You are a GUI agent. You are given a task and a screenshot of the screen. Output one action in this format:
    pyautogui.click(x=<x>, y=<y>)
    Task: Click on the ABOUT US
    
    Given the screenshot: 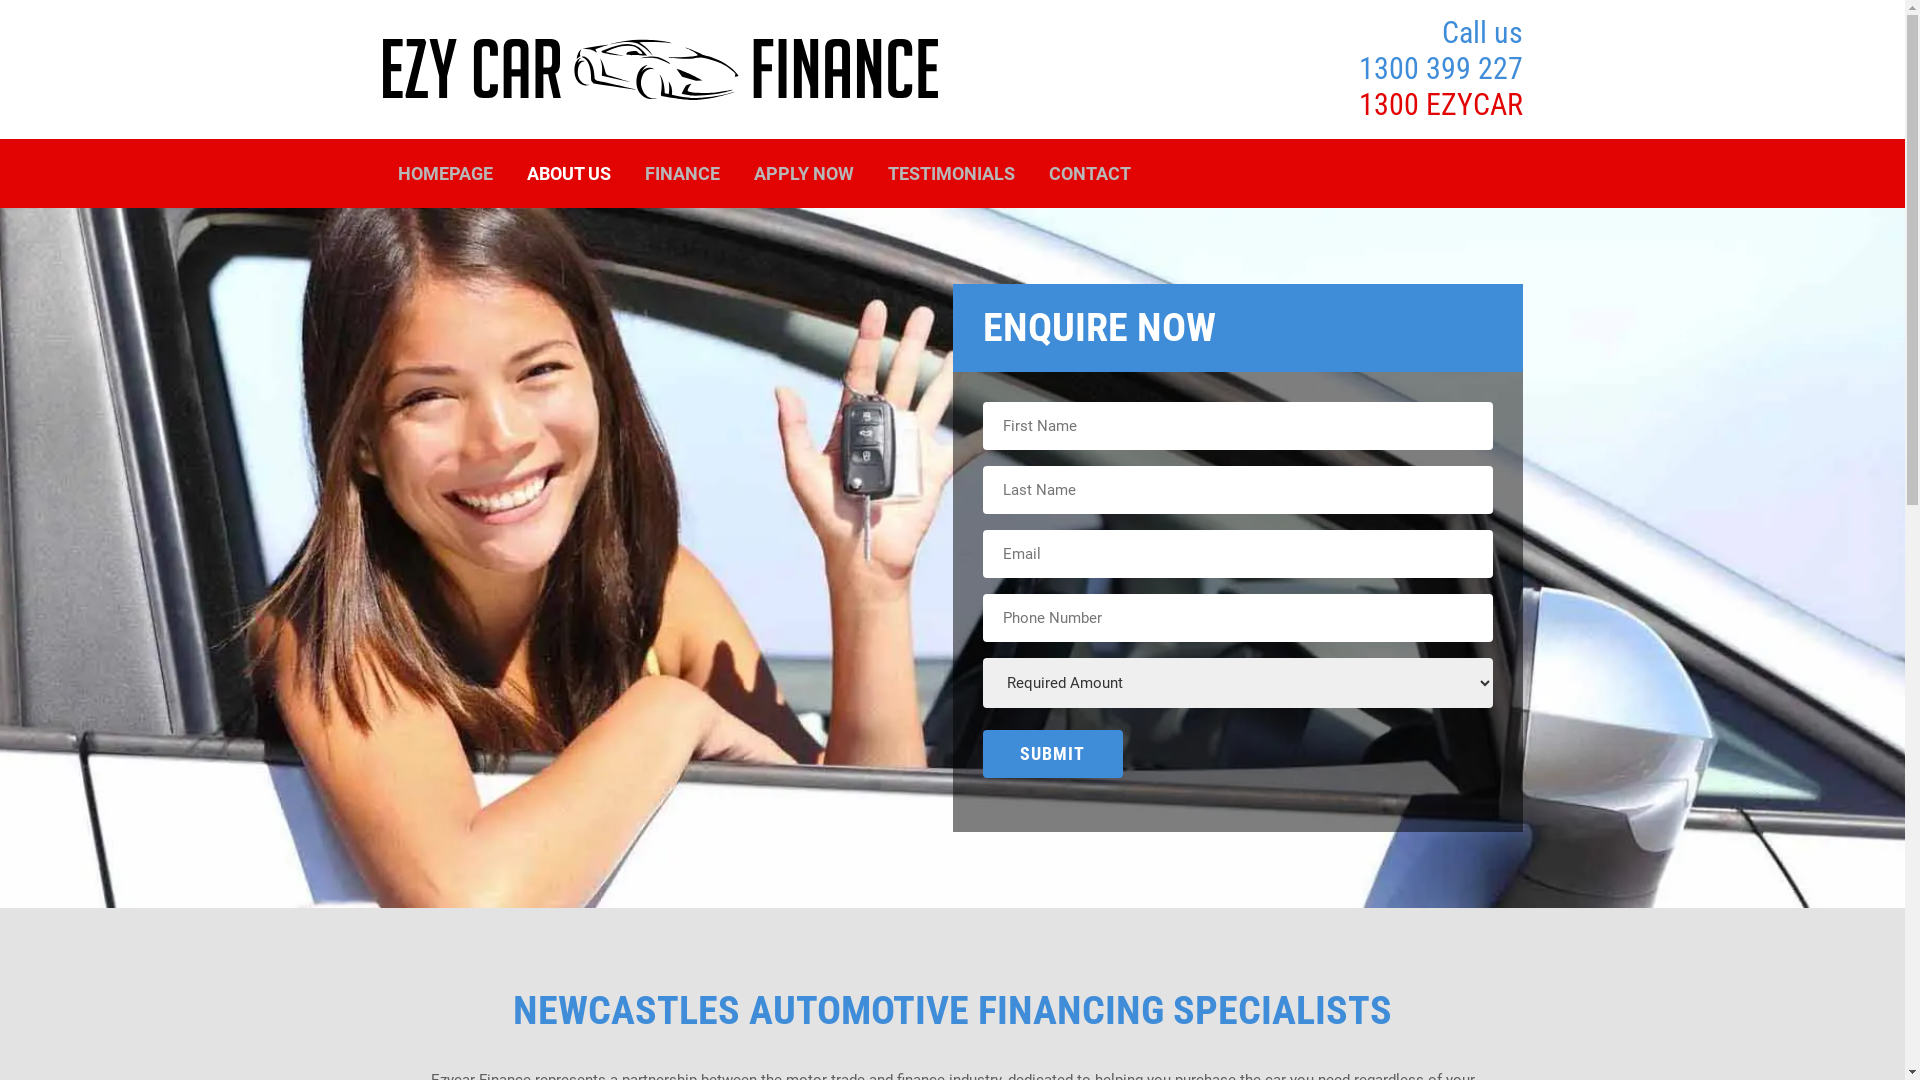 What is the action you would take?
    pyautogui.click(x=568, y=174)
    